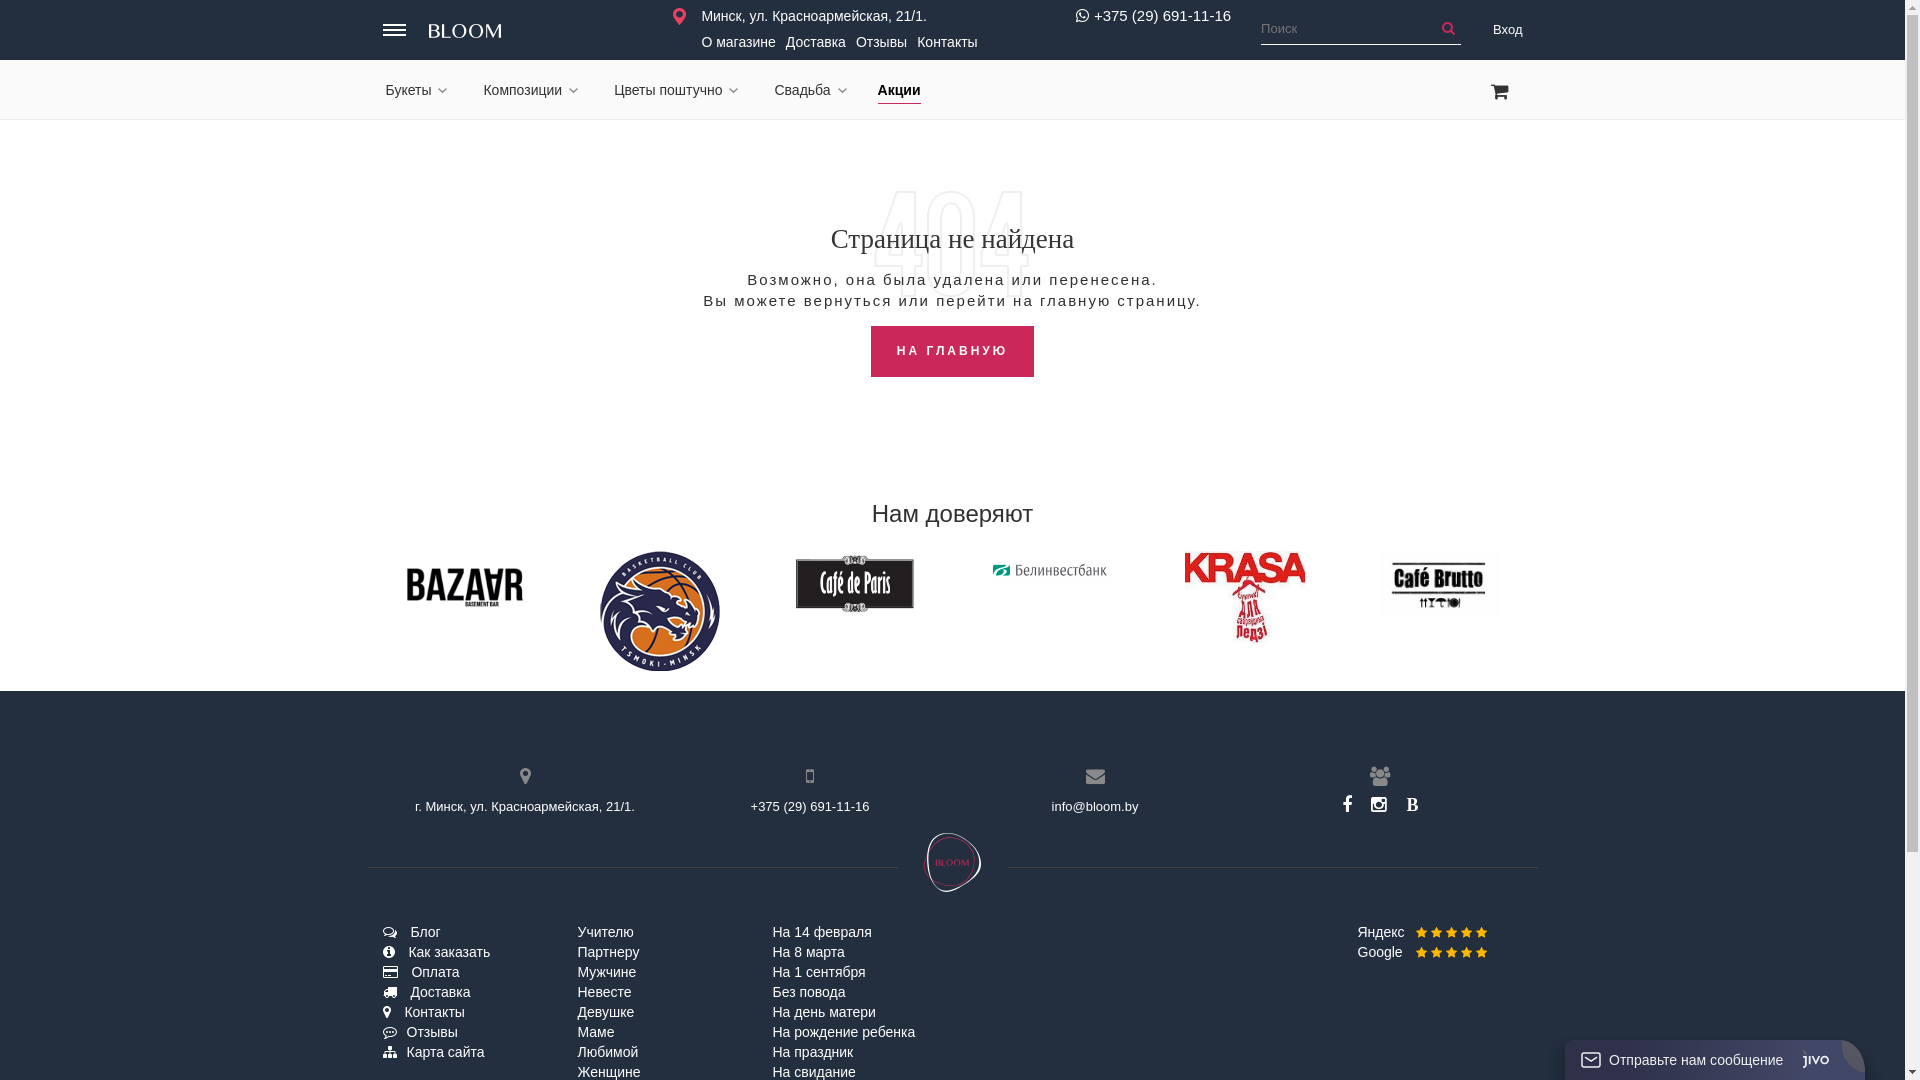  I want to click on Google, so click(1422, 952).